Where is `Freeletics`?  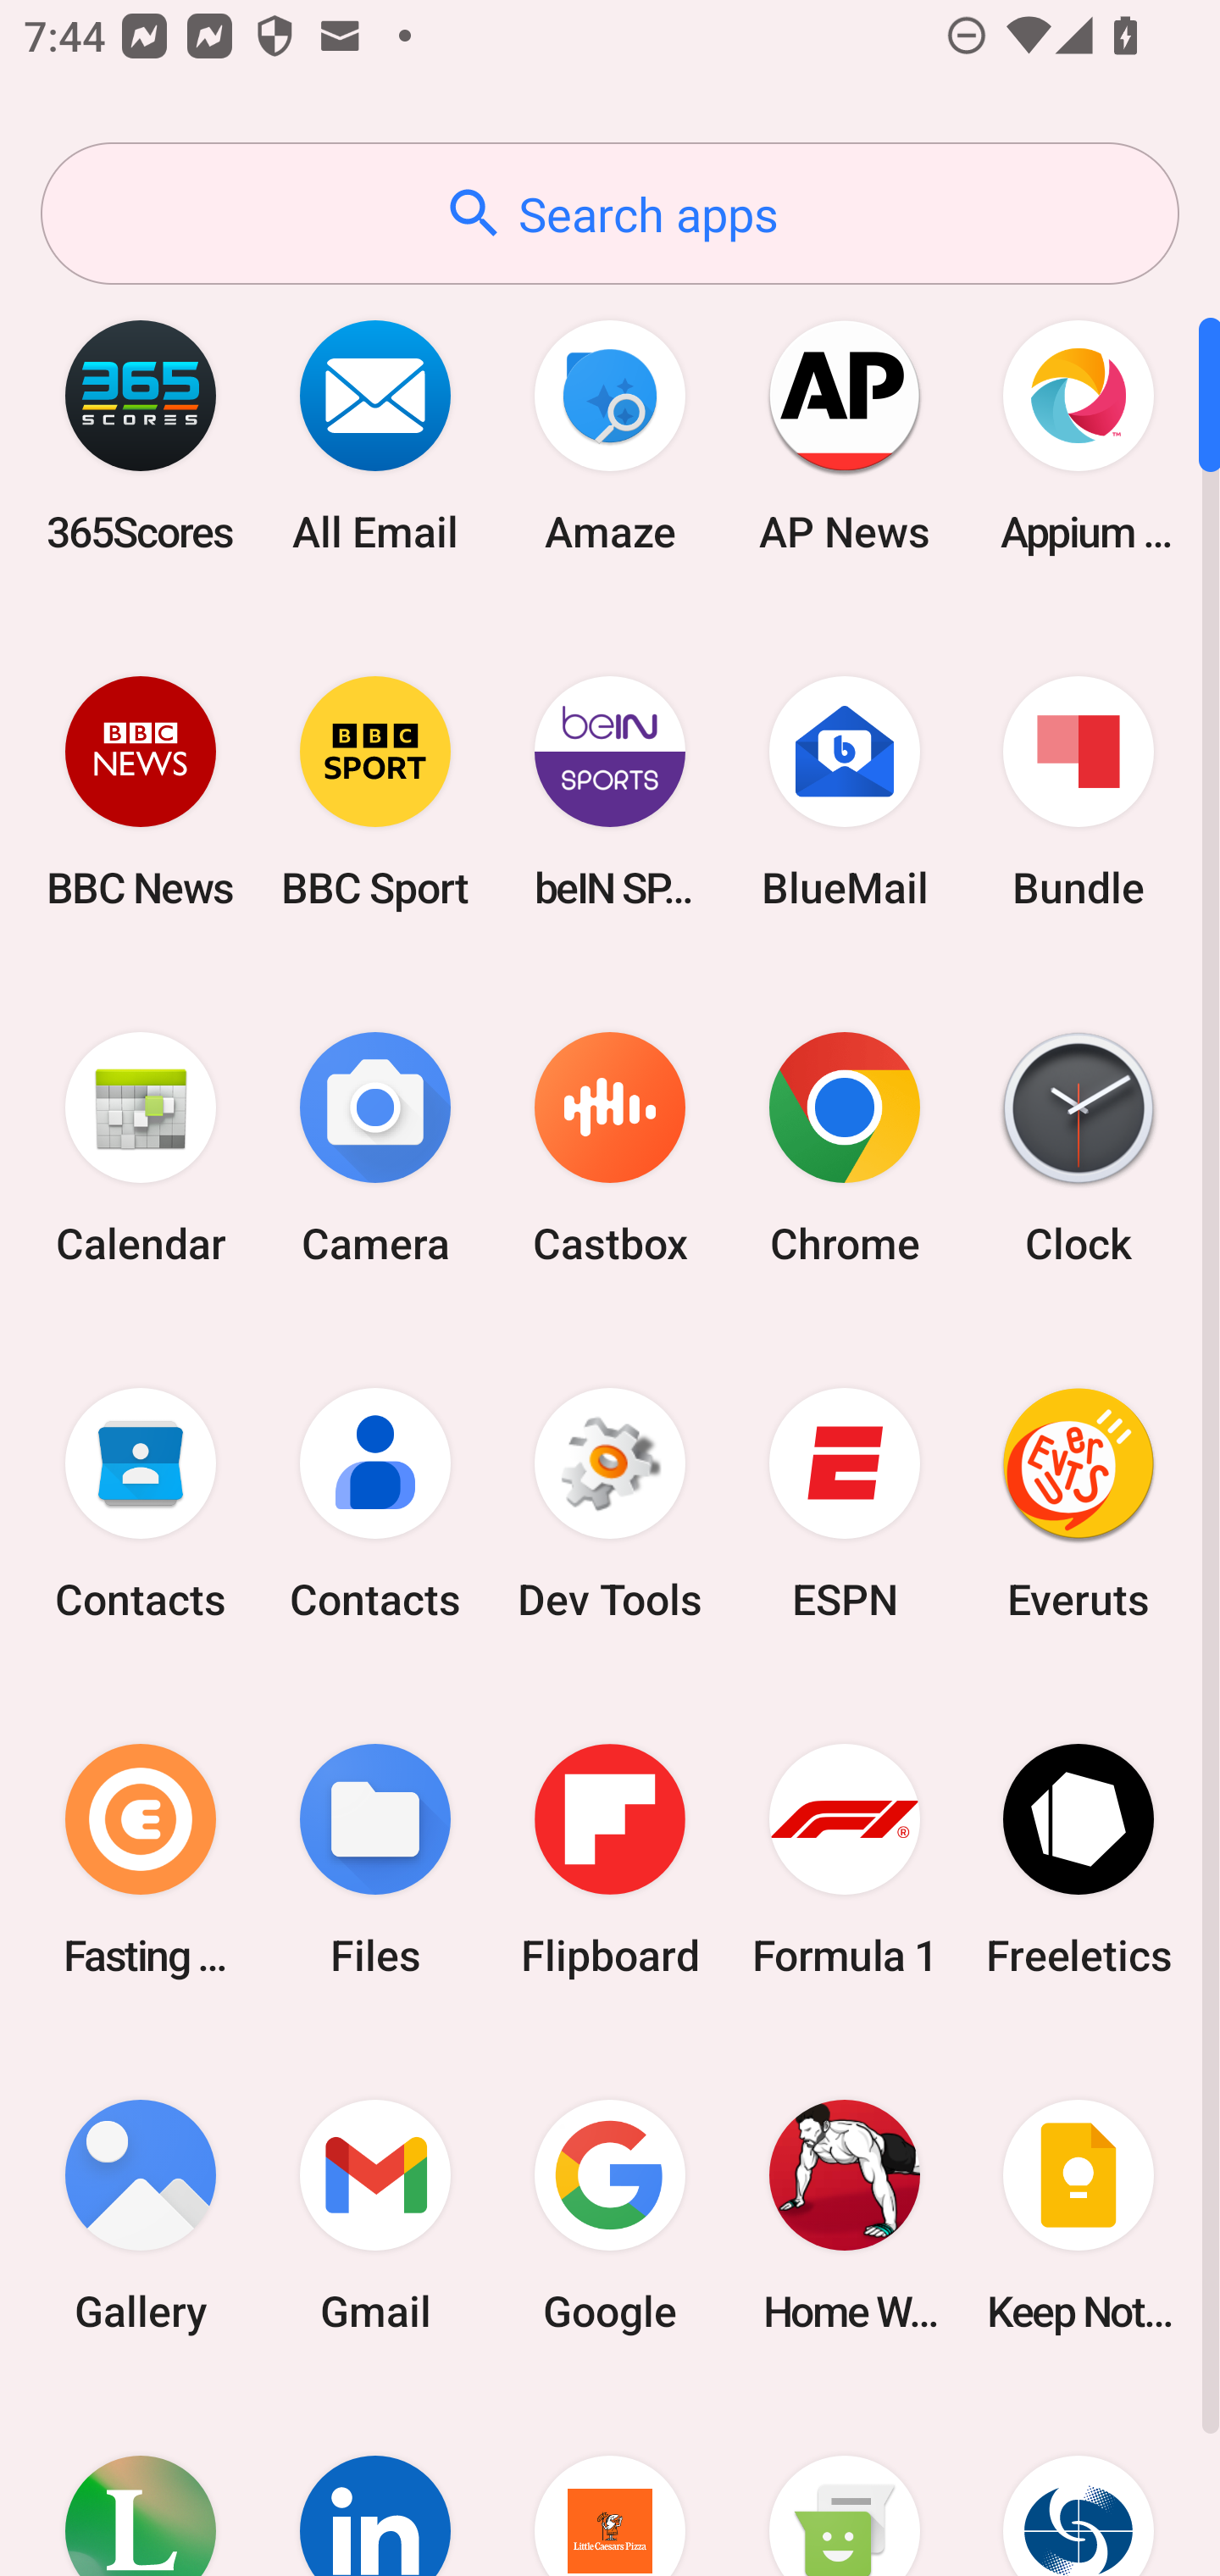
Freeletics is located at coordinates (1079, 1859).